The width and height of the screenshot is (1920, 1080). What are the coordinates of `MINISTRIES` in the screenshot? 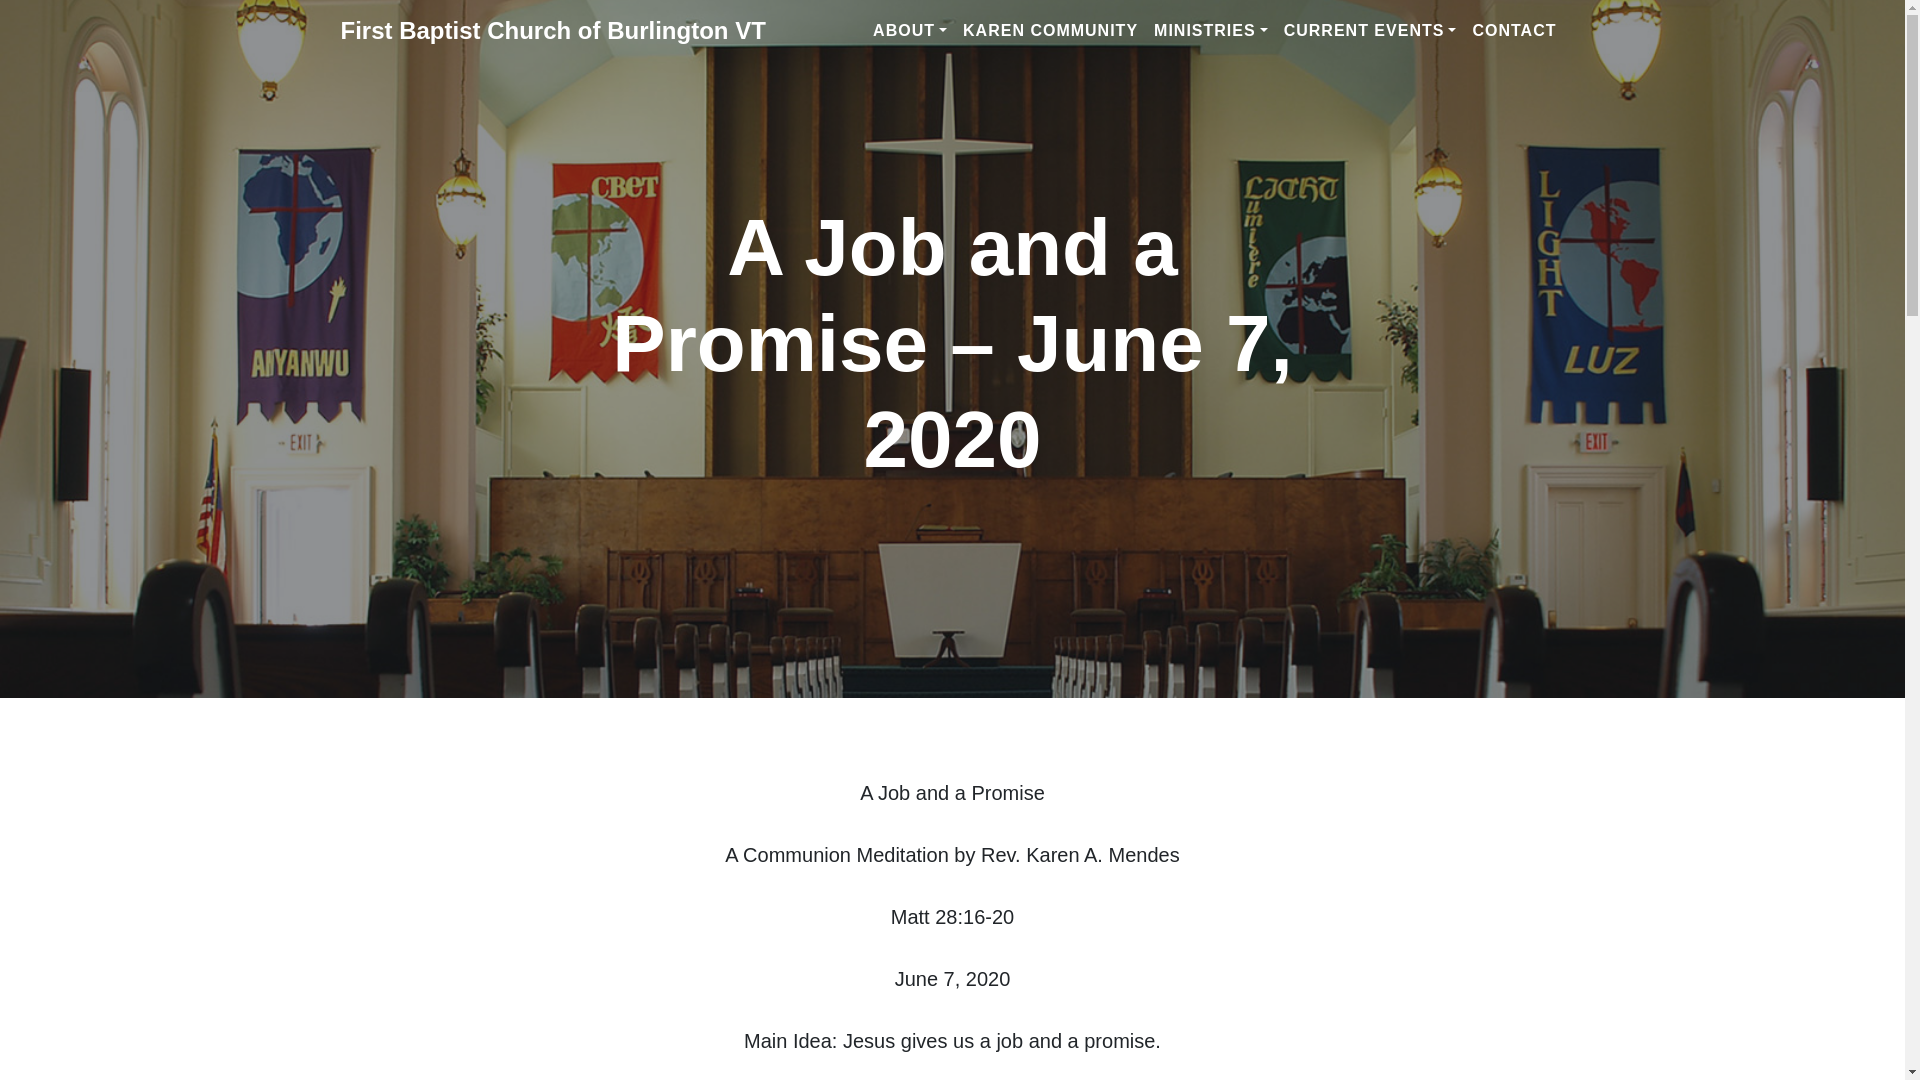 It's located at (1211, 30).